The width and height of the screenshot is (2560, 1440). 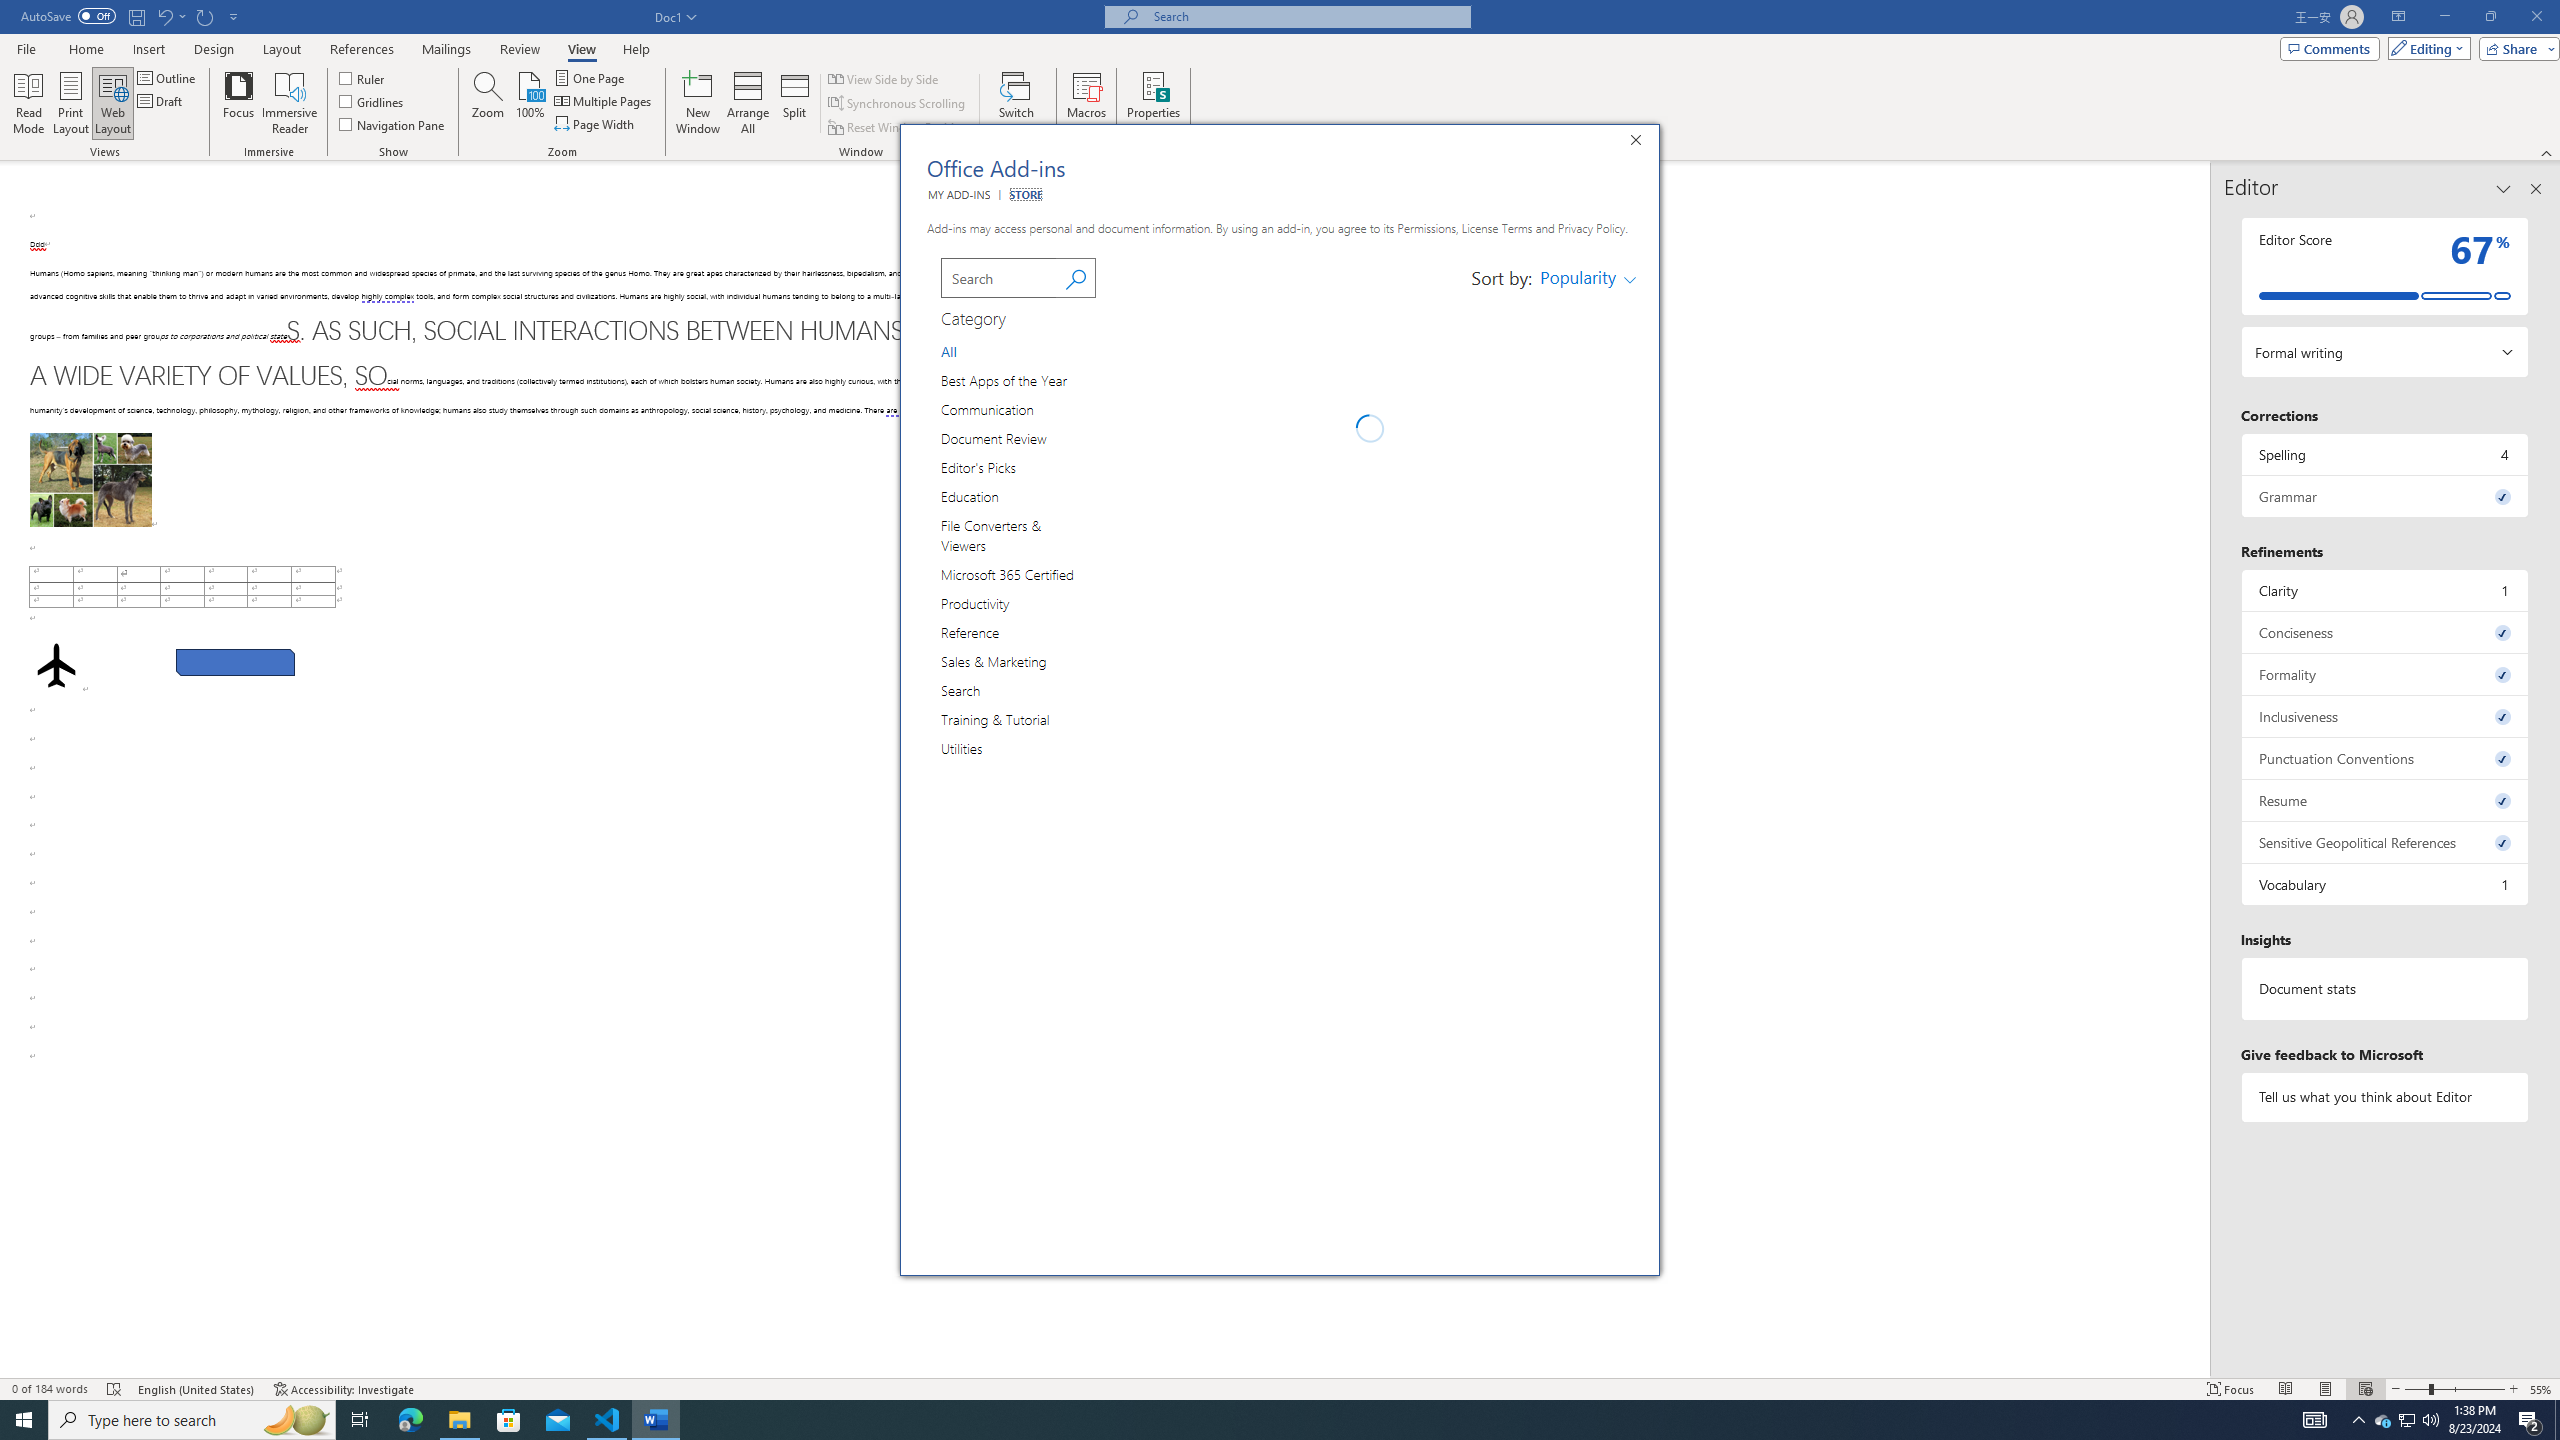 What do you see at coordinates (1136, 652) in the screenshot?
I see `Mobile Data Collection - Scan-IT to Office icon` at bounding box center [1136, 652].